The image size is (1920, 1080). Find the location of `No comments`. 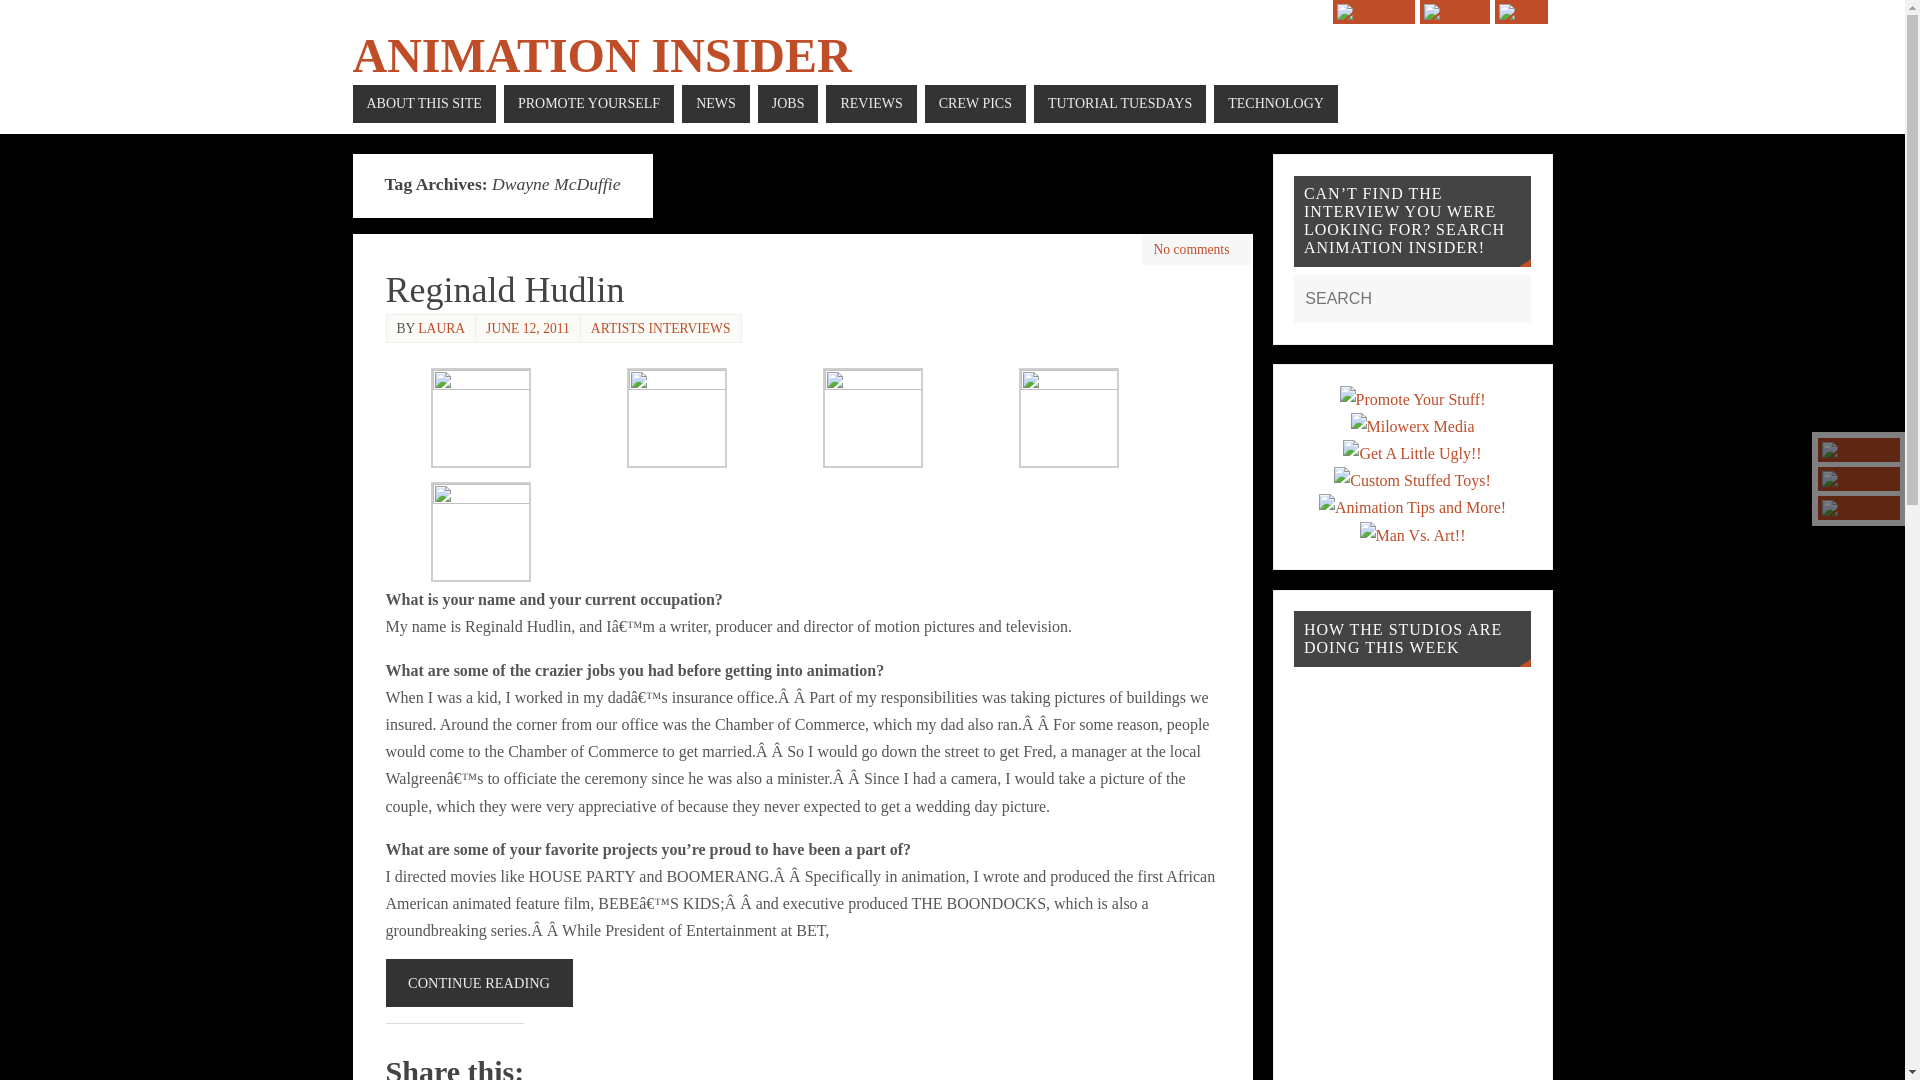

No comments is located at coordinates (1192, 249).